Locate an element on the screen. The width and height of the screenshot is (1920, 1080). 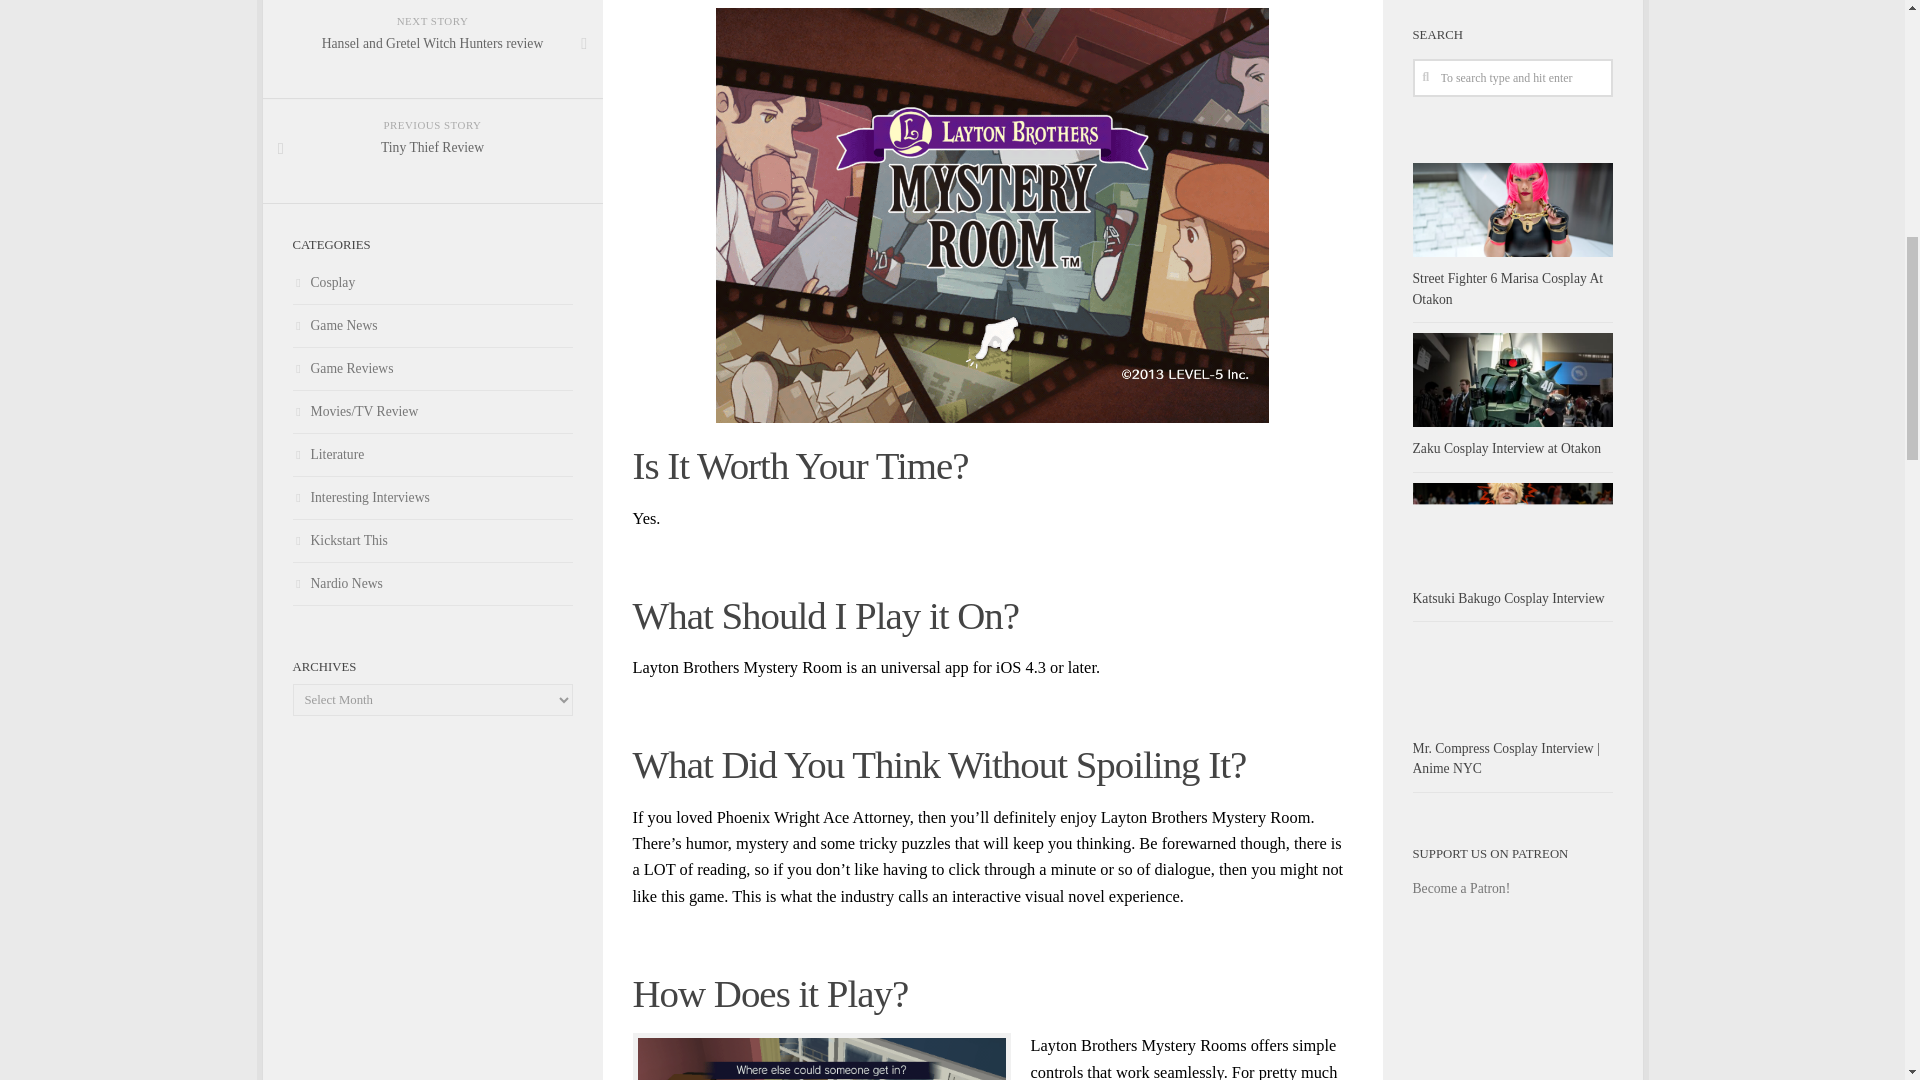
Interesting Interviews is located at coordinates (432, 498).